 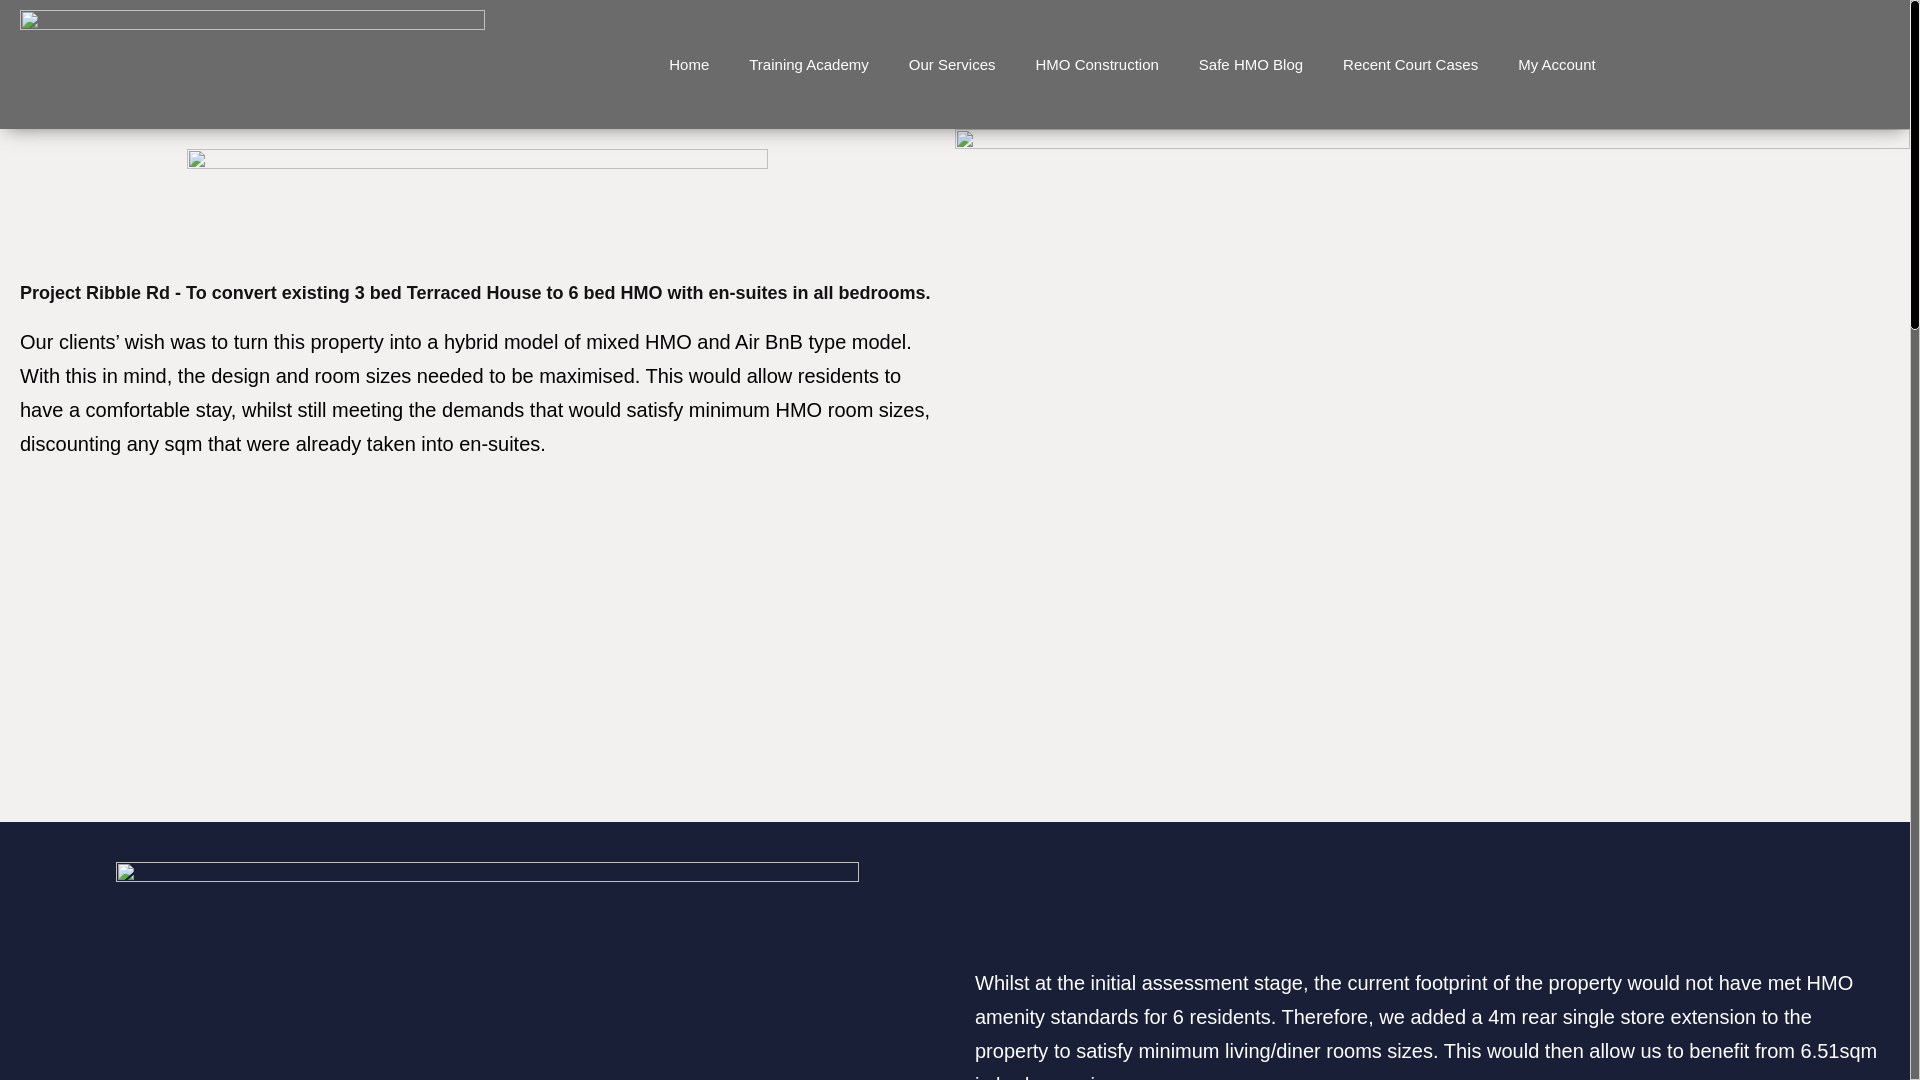 I want to click on Recent Court Cases, so click(x=1410, y=64).